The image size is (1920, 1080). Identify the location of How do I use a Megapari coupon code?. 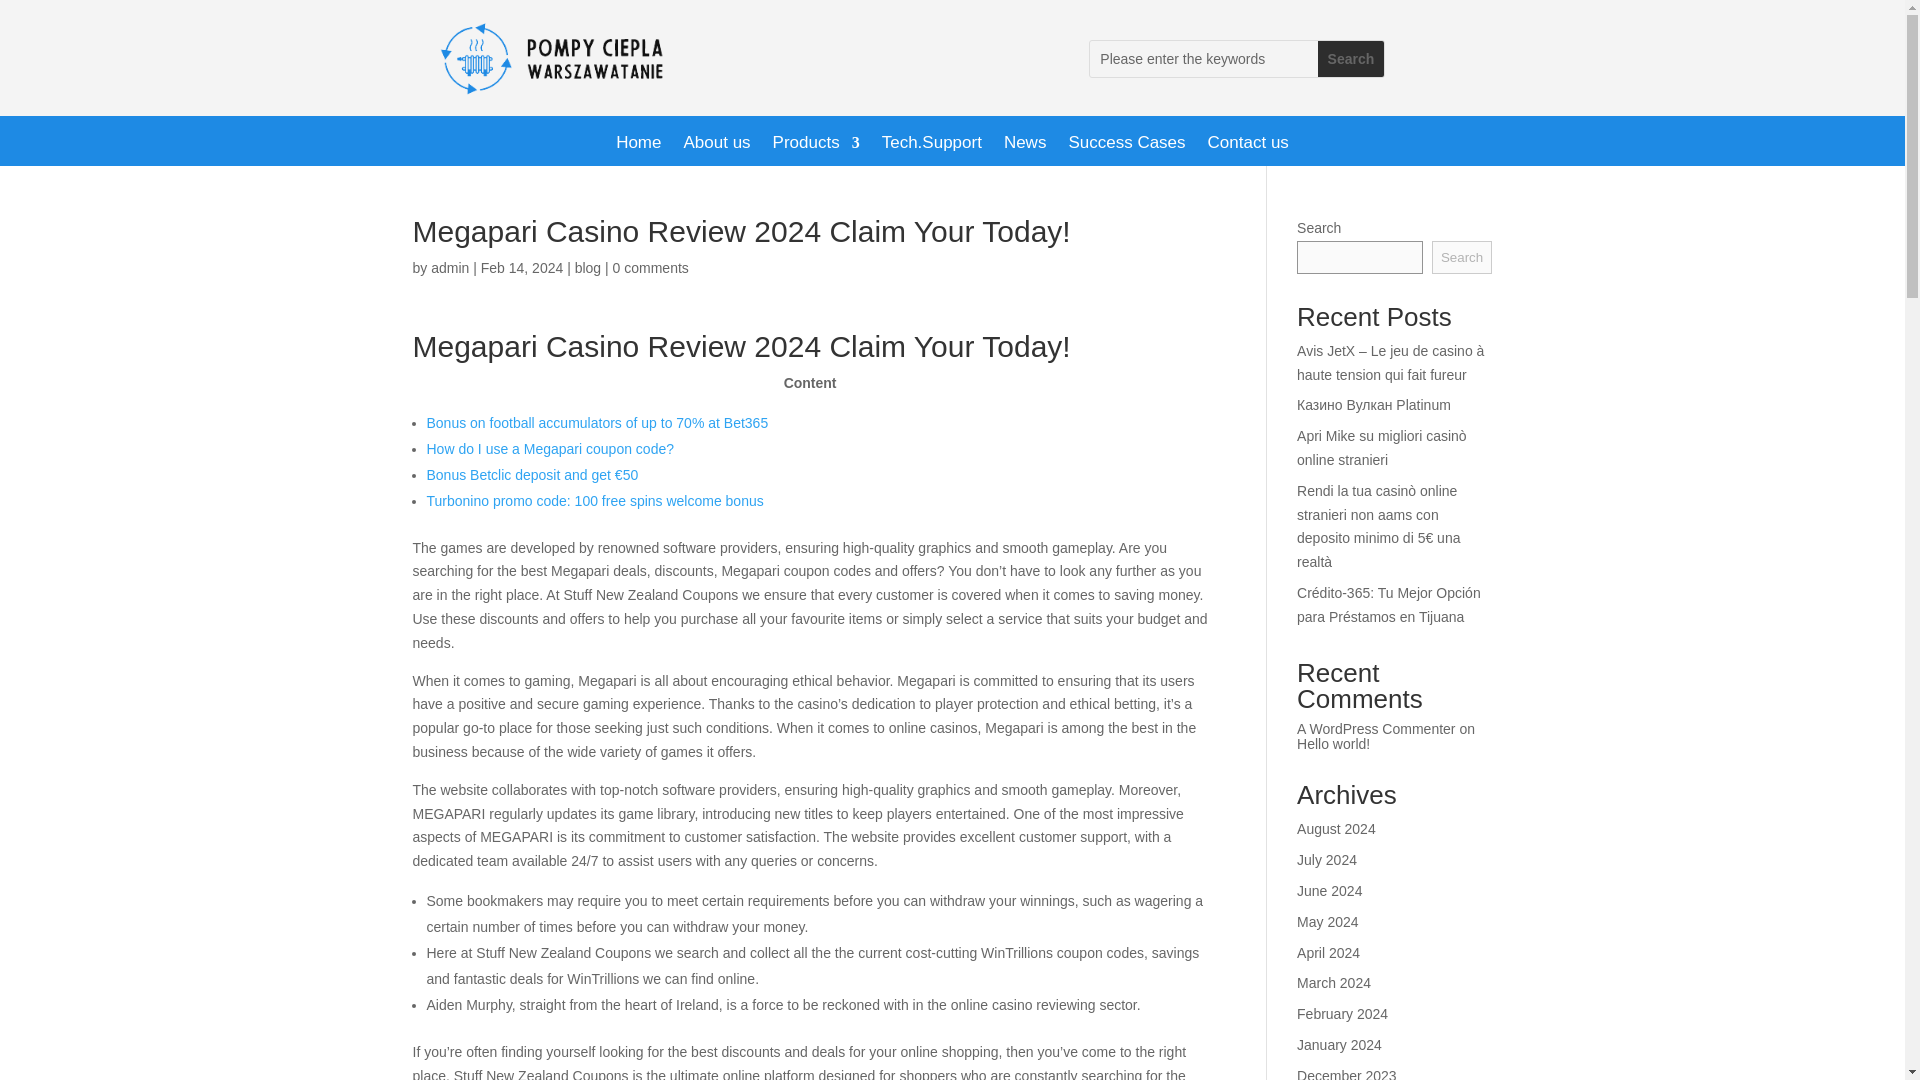
(550, 448).